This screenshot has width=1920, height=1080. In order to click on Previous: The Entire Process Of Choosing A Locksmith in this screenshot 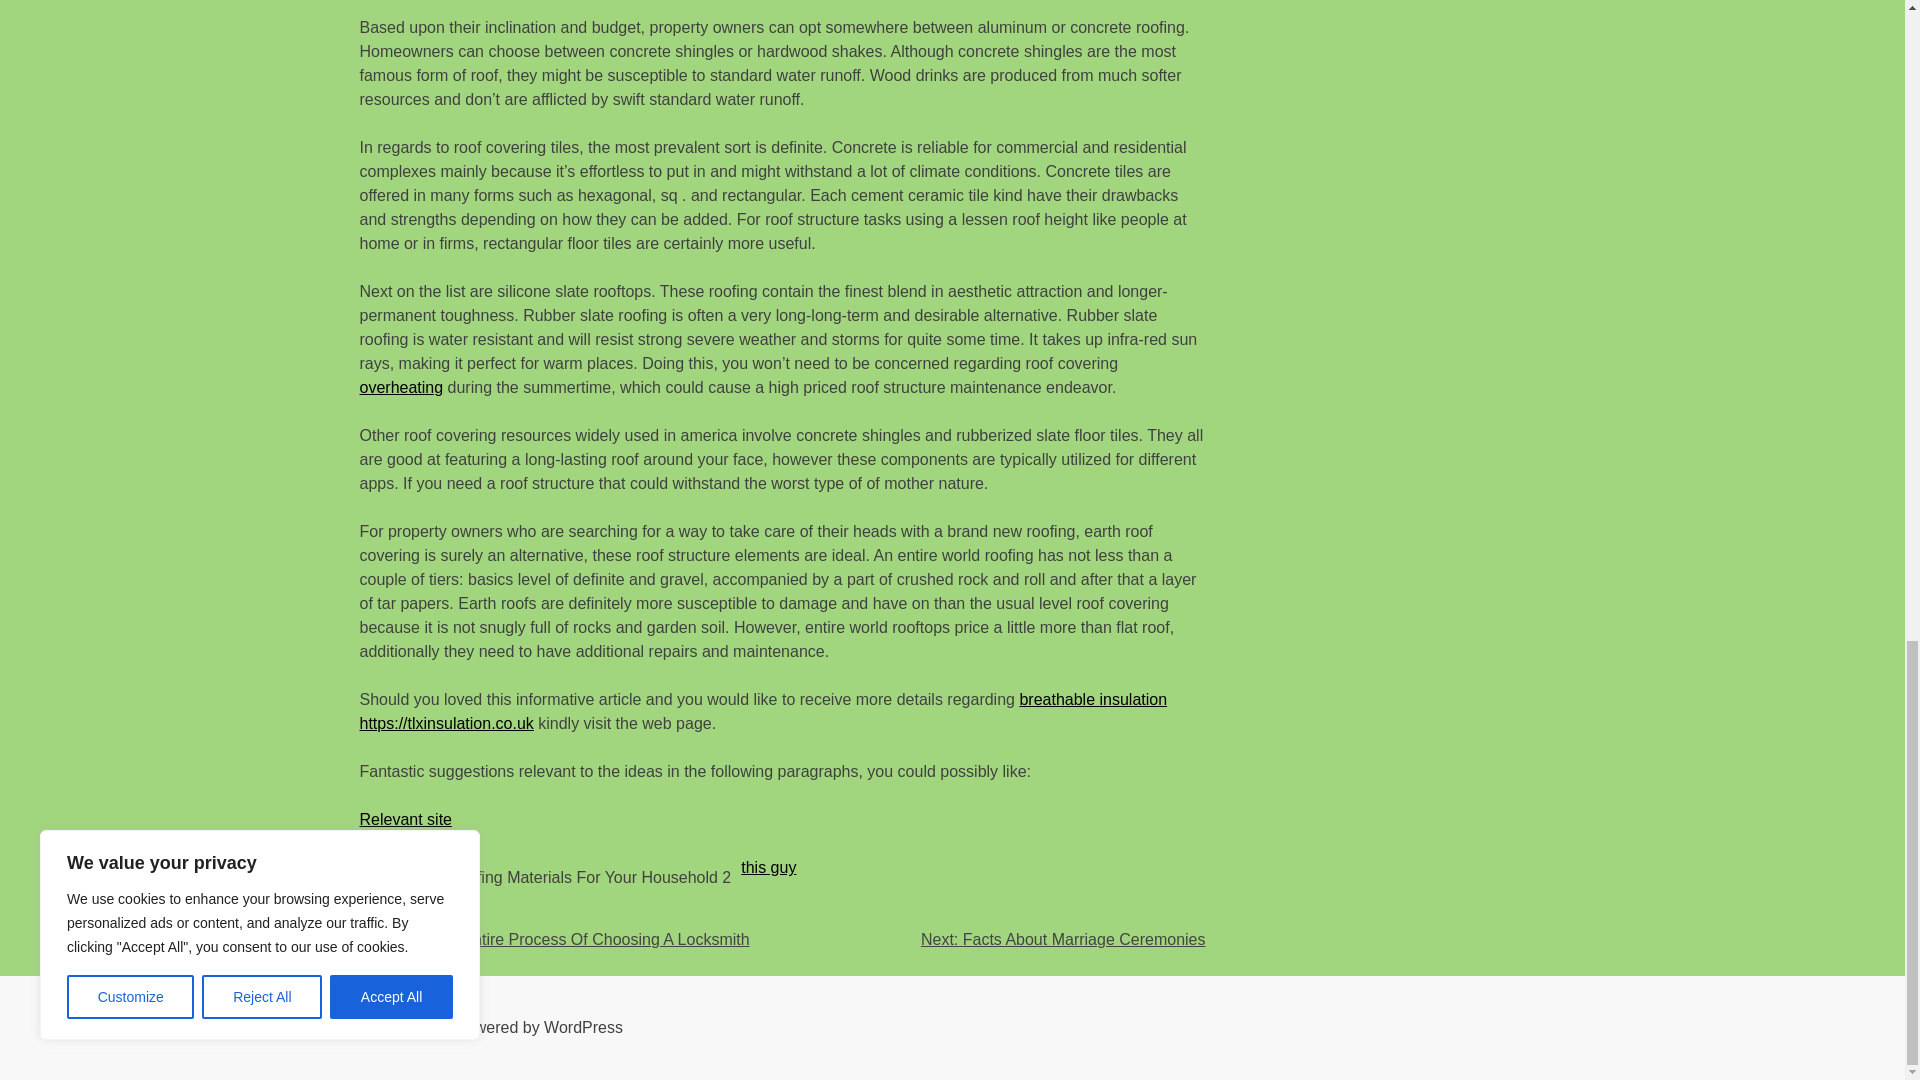, I will do `click(555, 939)`.